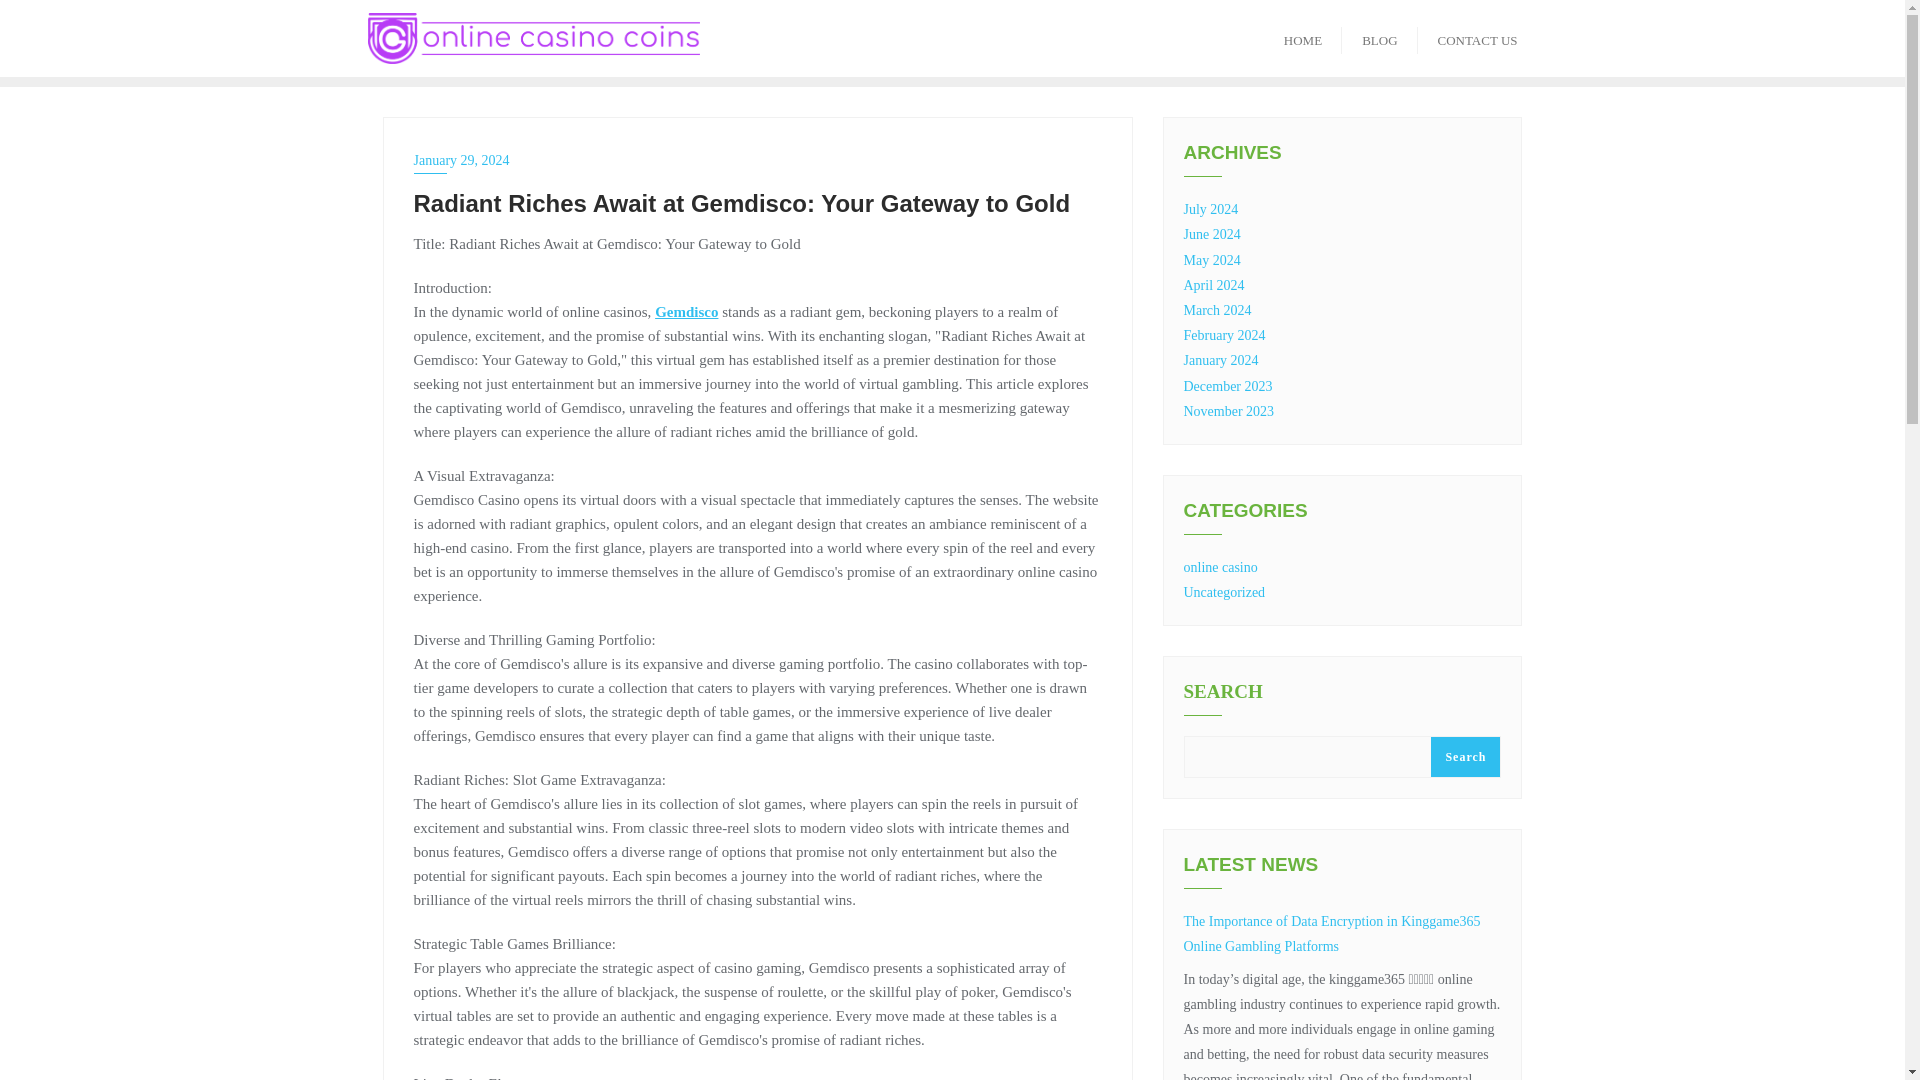  I want to click on Search, so click(1464, 756).